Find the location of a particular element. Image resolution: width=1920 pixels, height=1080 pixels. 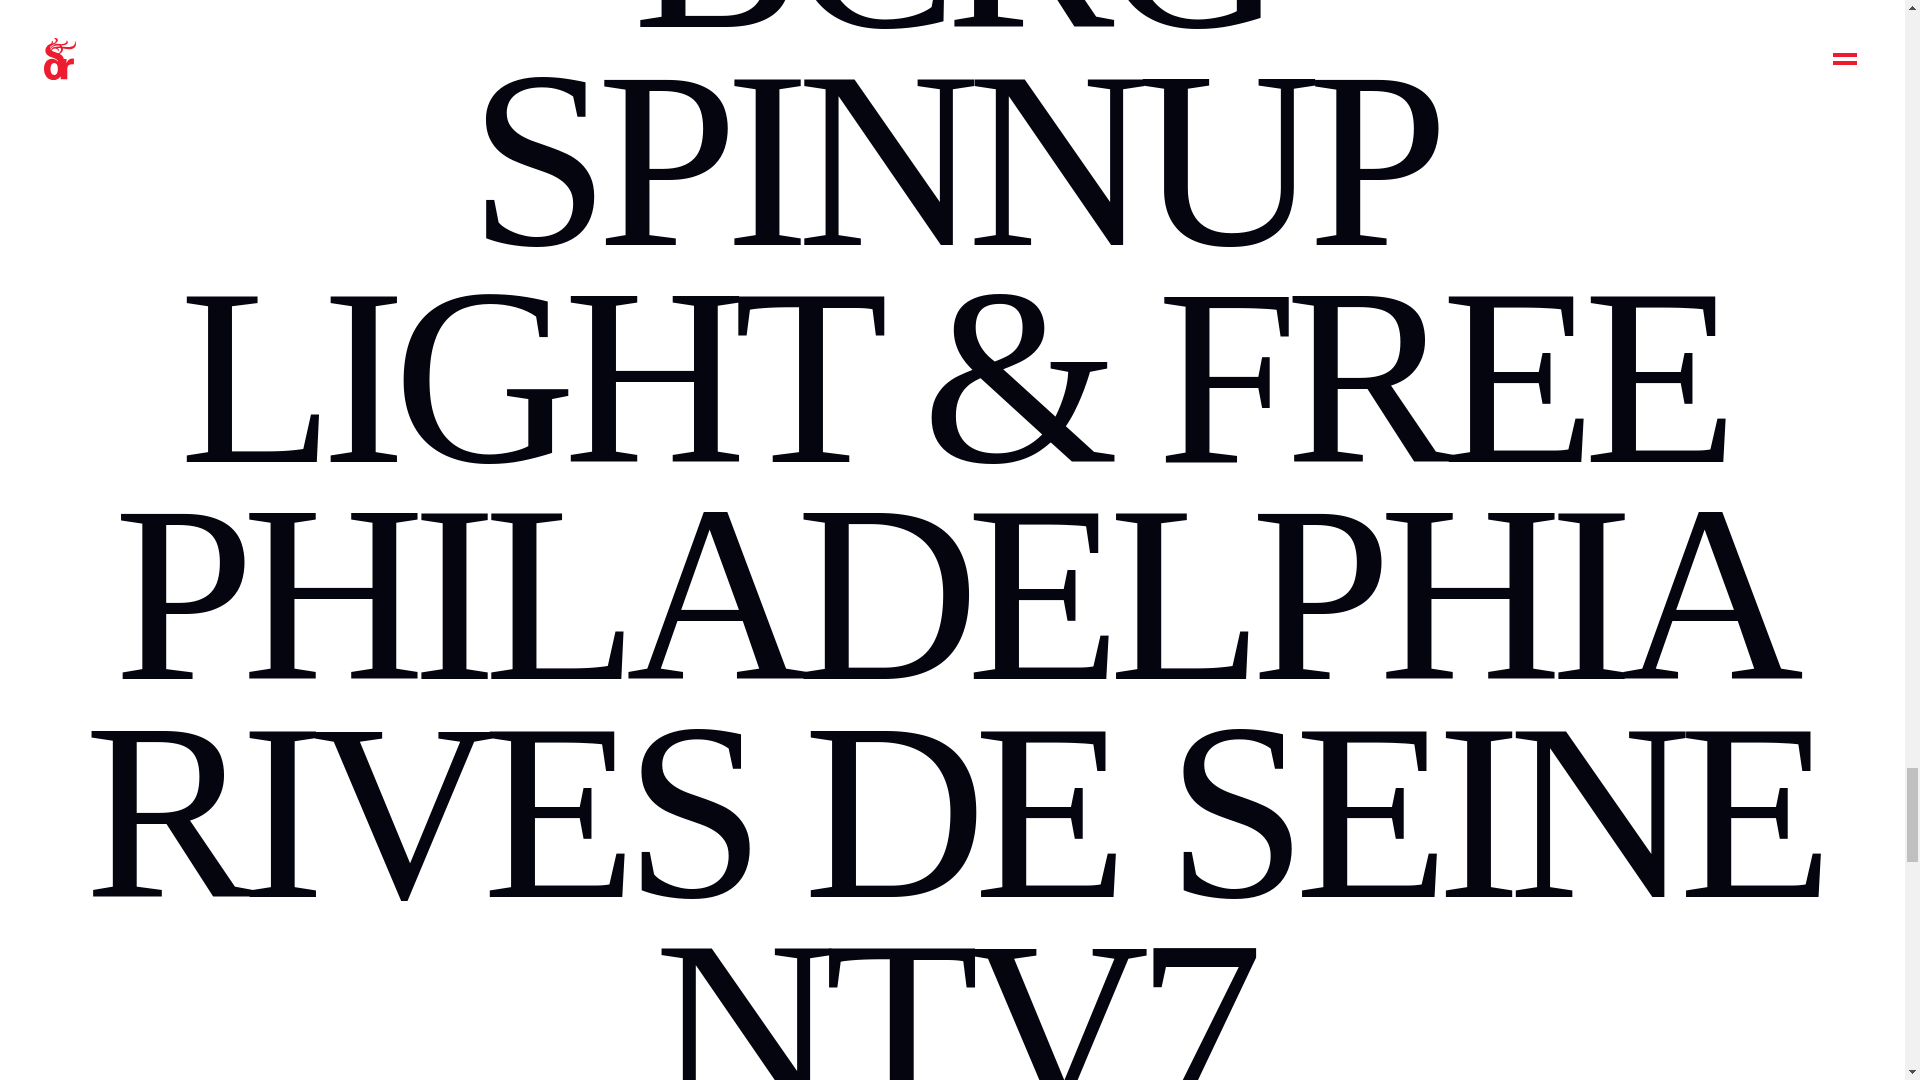

NTV7 is located at coordinates (952, 984).